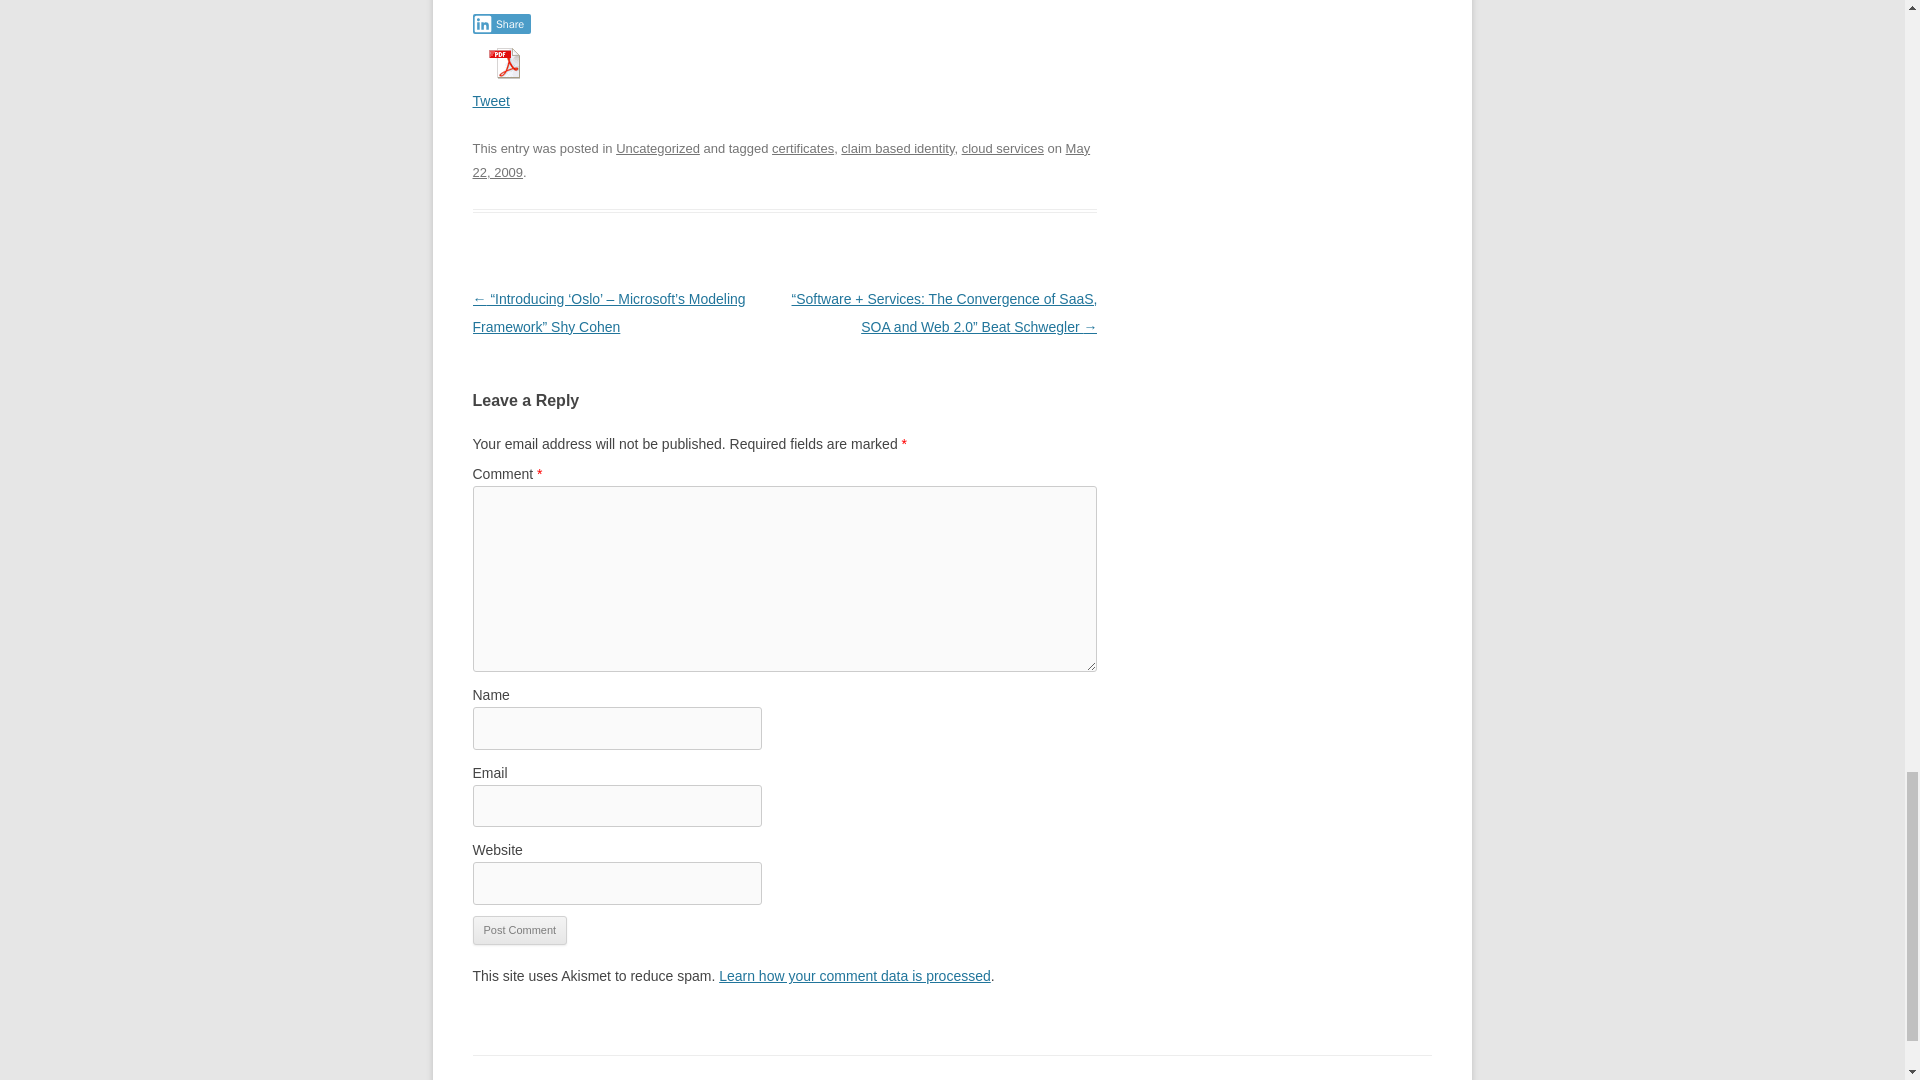  I want to click on Tweet, so click(490, 100).